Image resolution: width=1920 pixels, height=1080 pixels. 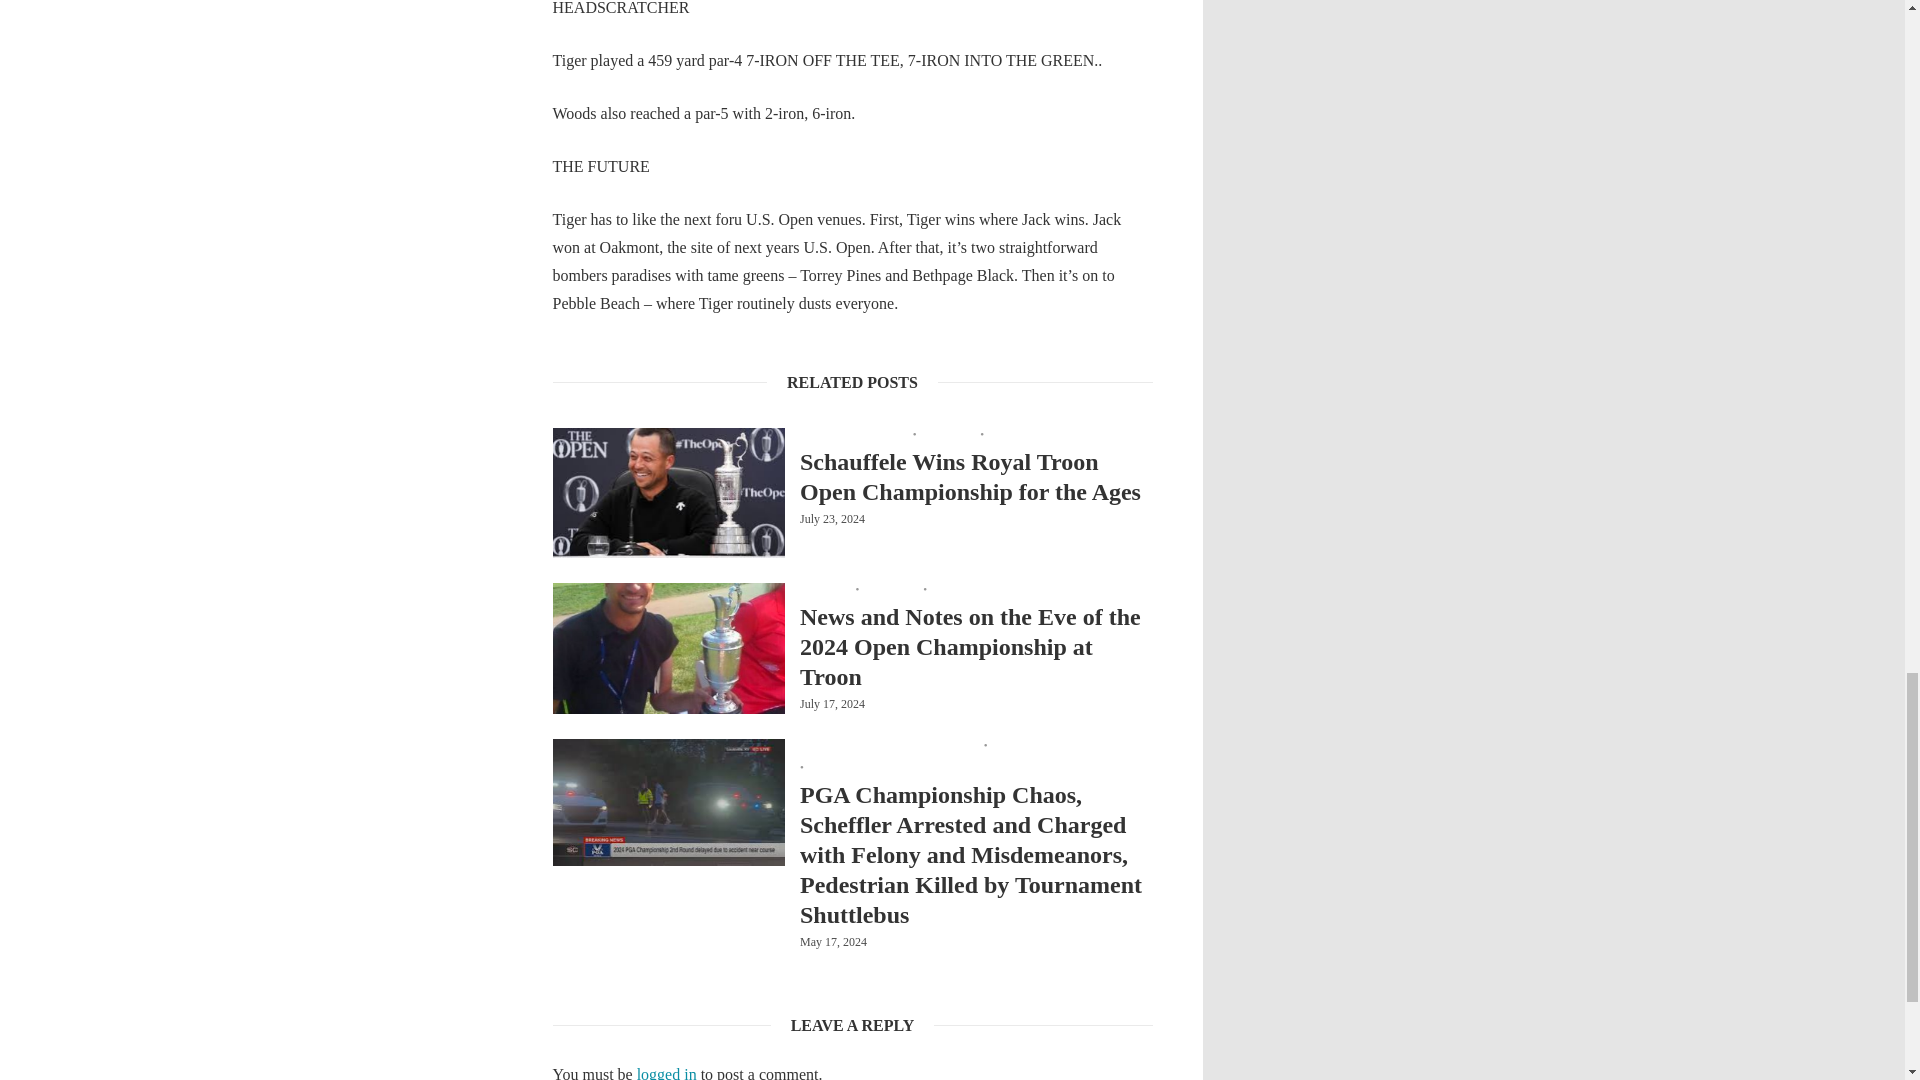 I want to click on PGA CHAMPIONSHIP, so click(x=1042, y=745).